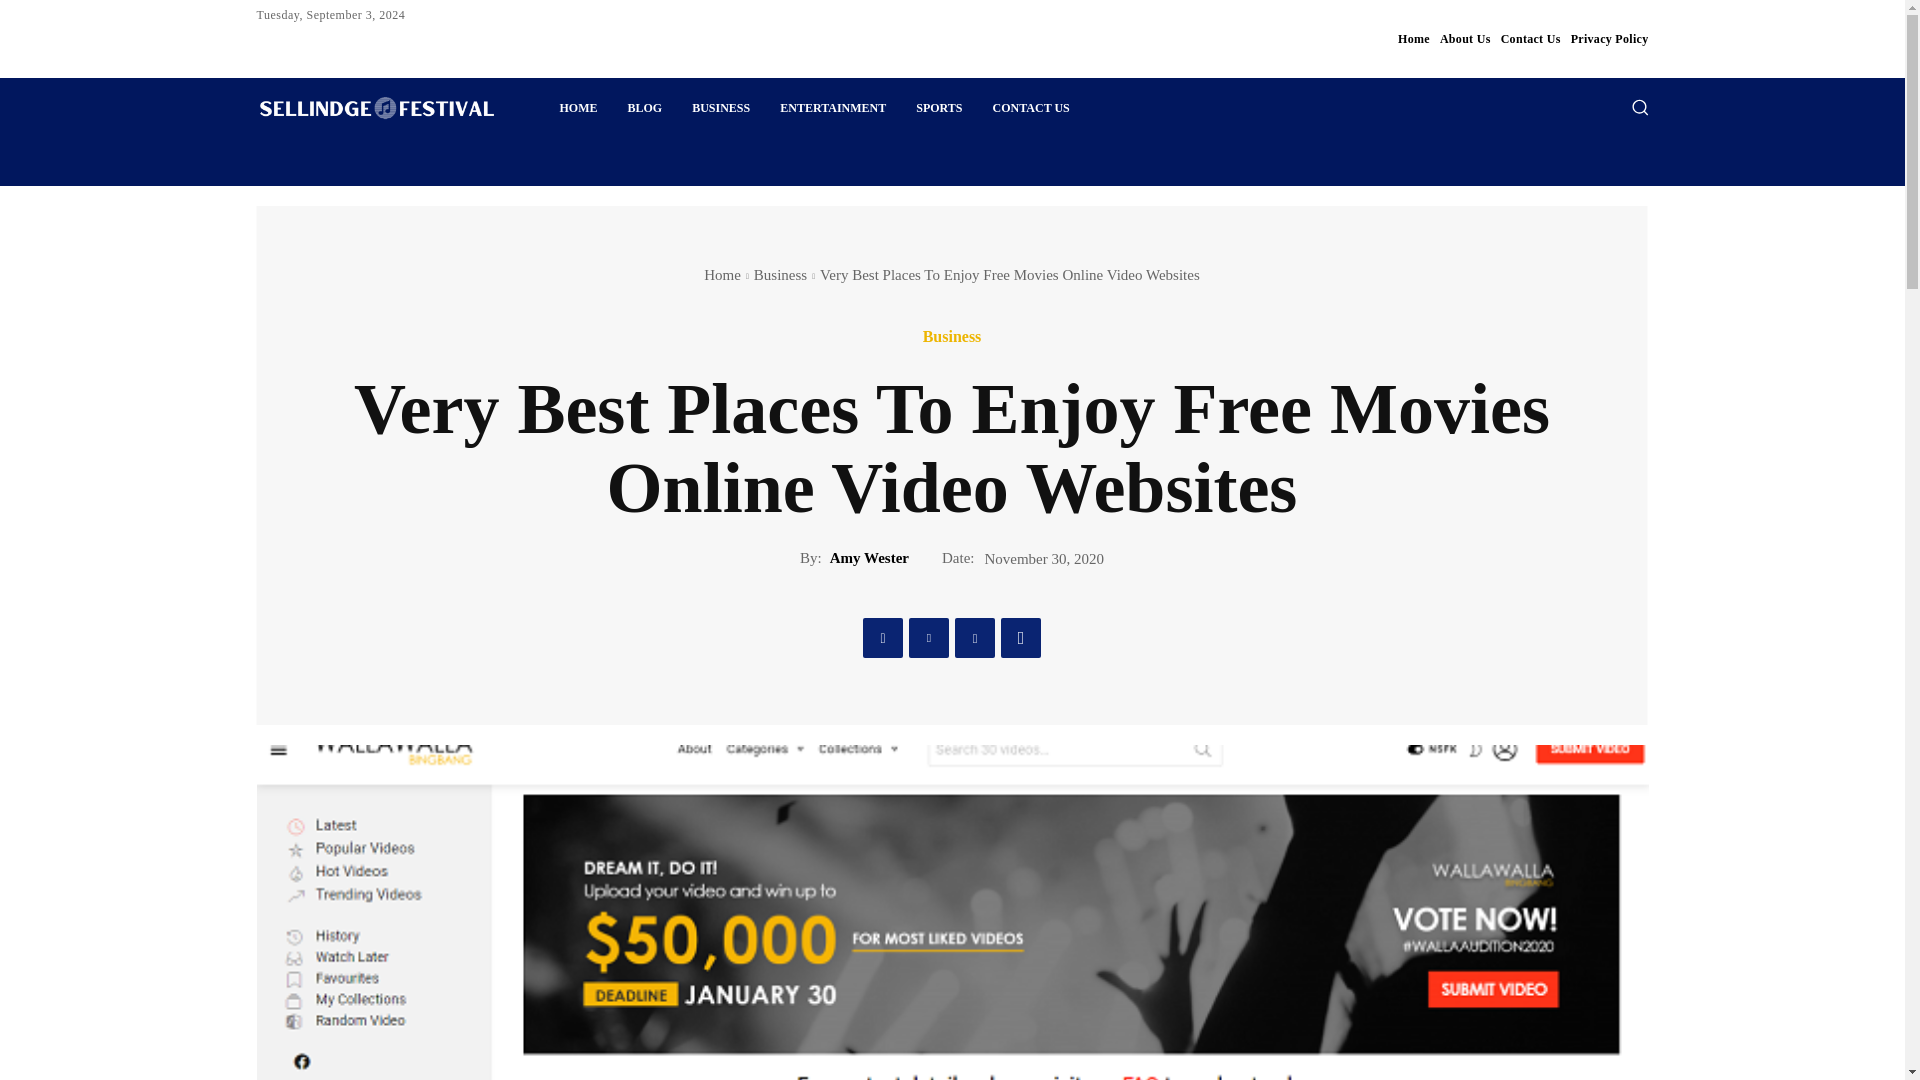 This screenshot has height=1080, width=1920. Describe the element at coordinates (780, 274) in the screenshot. I see `View all posts in Business` at that location.